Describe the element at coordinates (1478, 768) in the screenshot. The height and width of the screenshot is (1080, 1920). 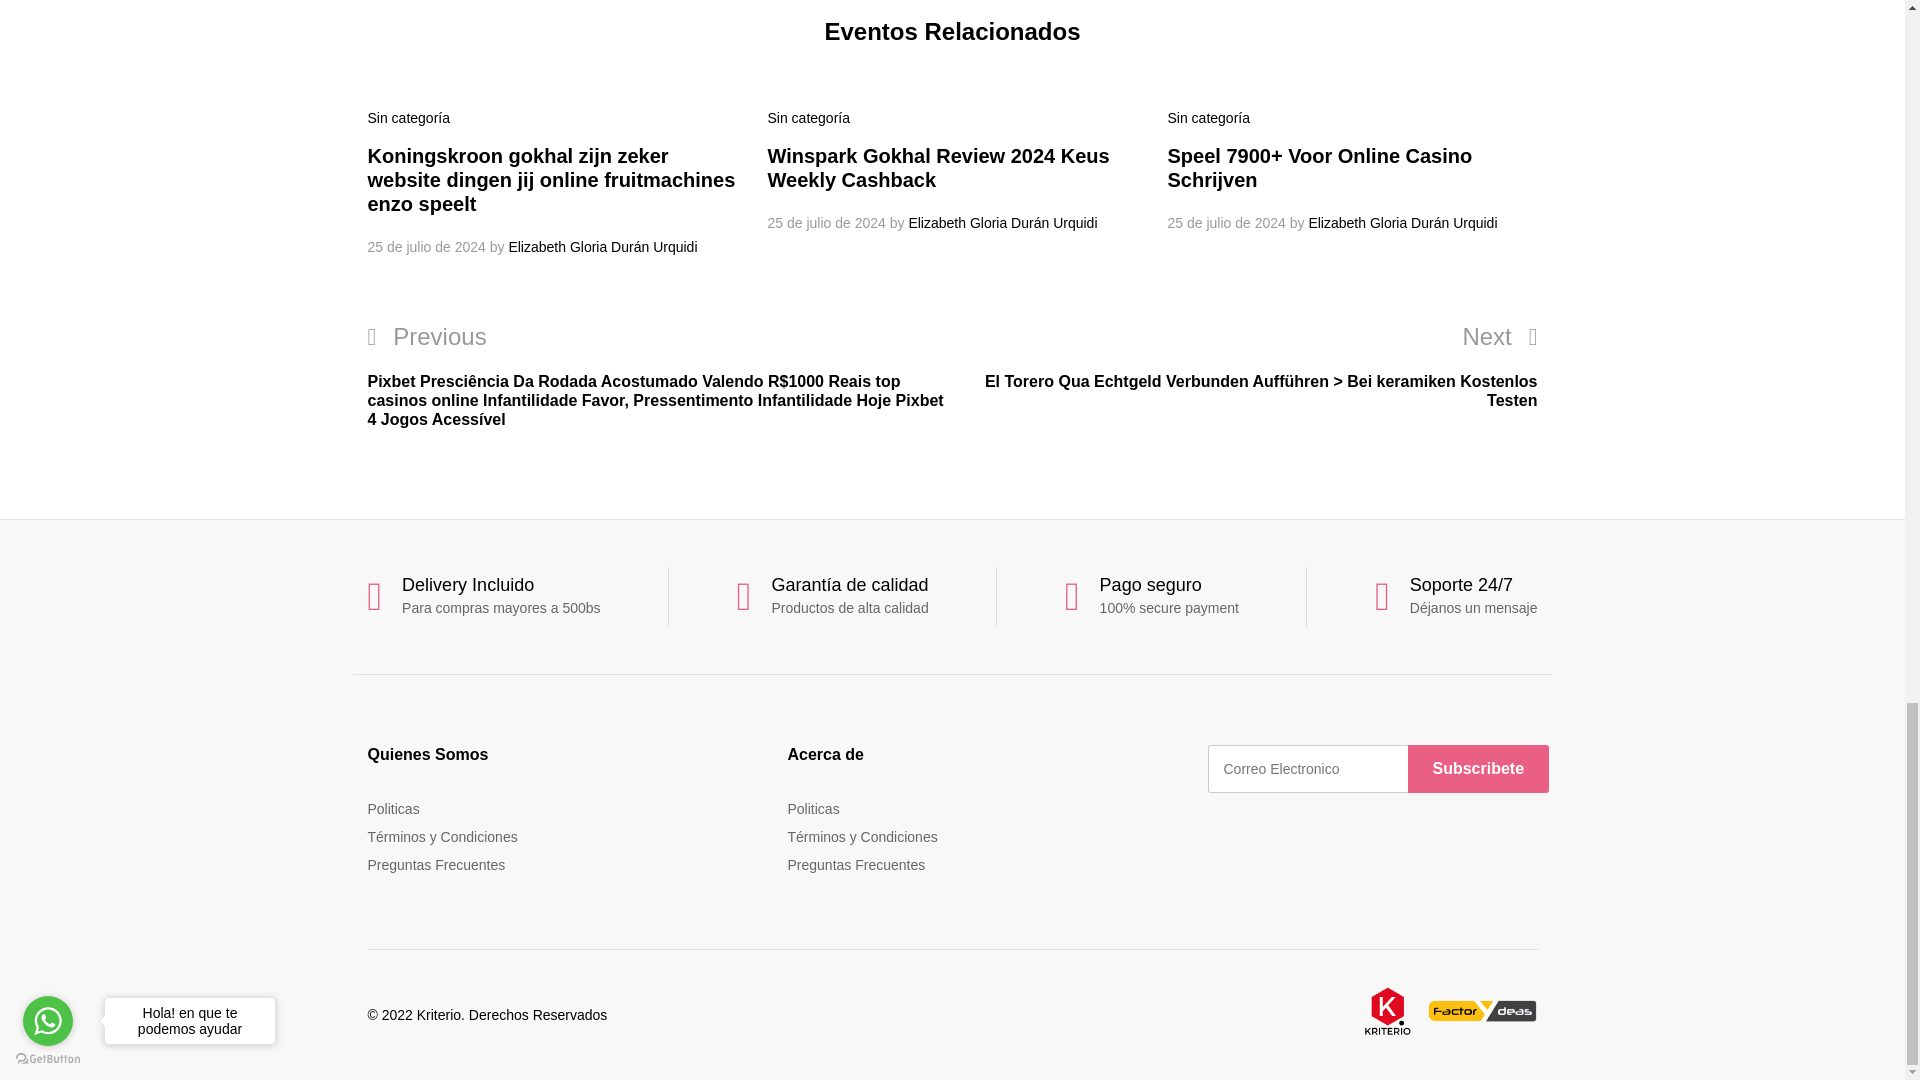
I see `Subscribete` at that location.